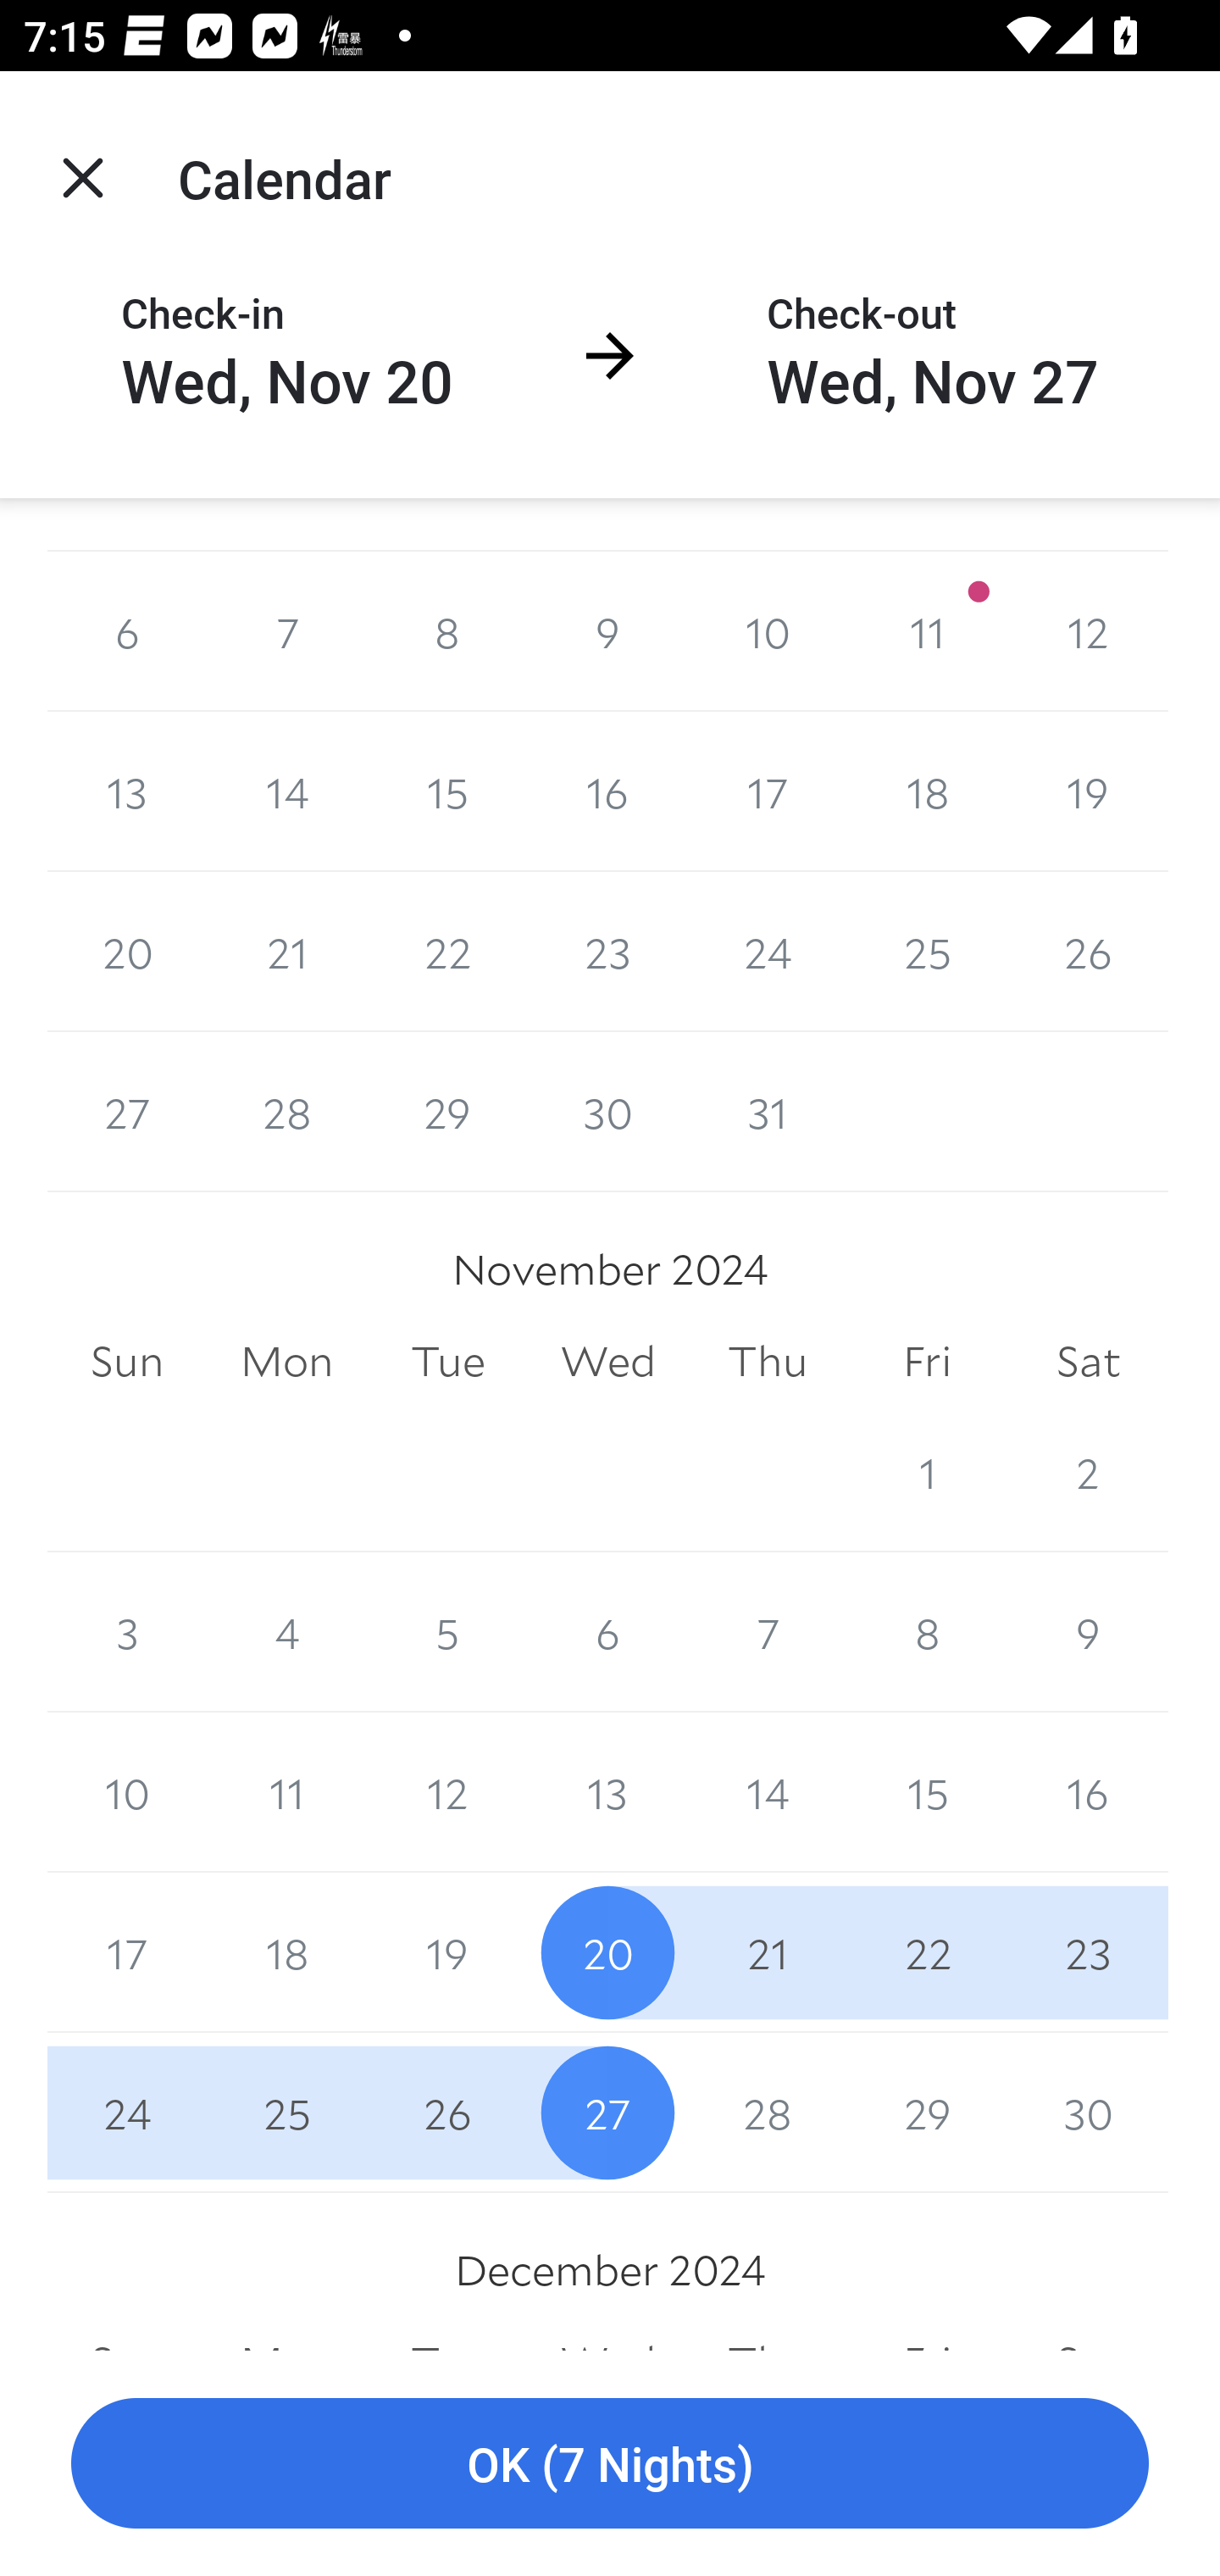 The image size is (1220, 2576). Describe the element at coordinates (127, 791) in the screenshot. I see `13 13 October 2024` at that location.